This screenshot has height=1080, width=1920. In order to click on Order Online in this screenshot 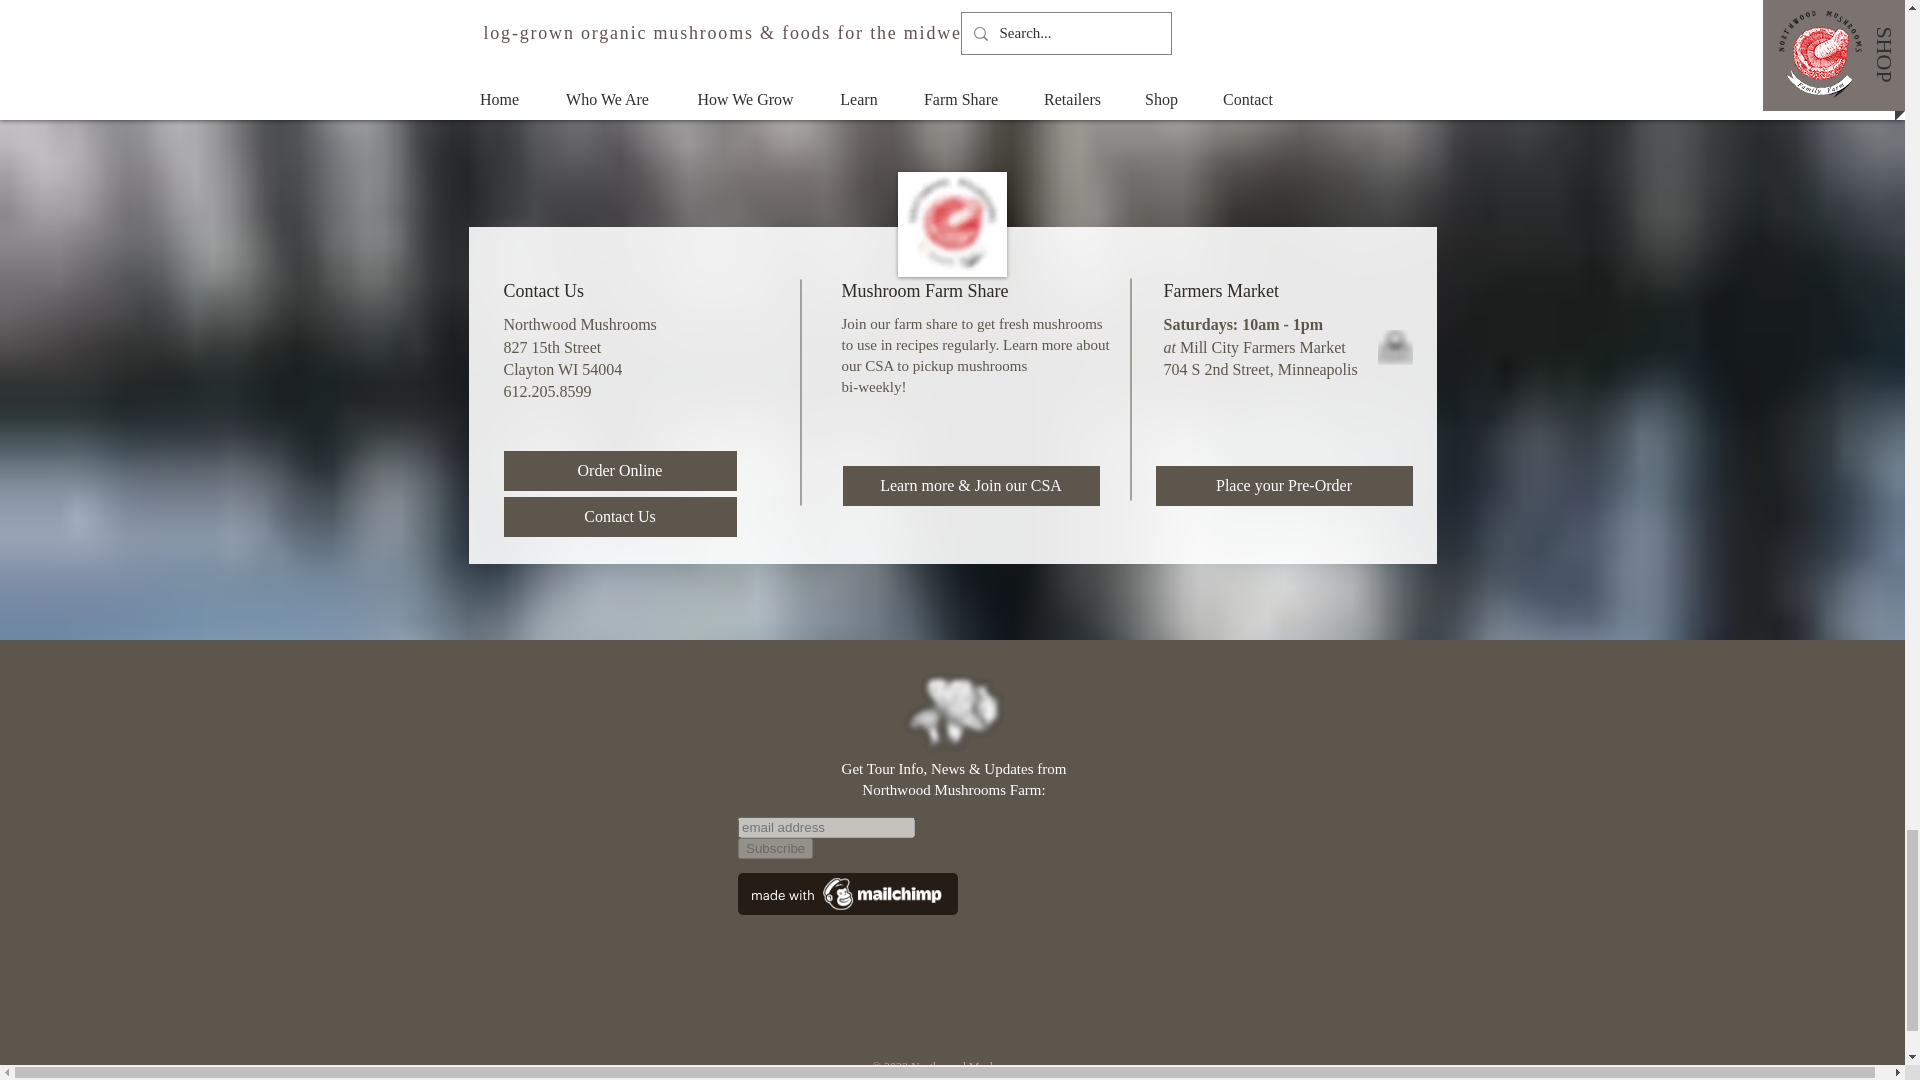, I will do `click(620, 471)`.